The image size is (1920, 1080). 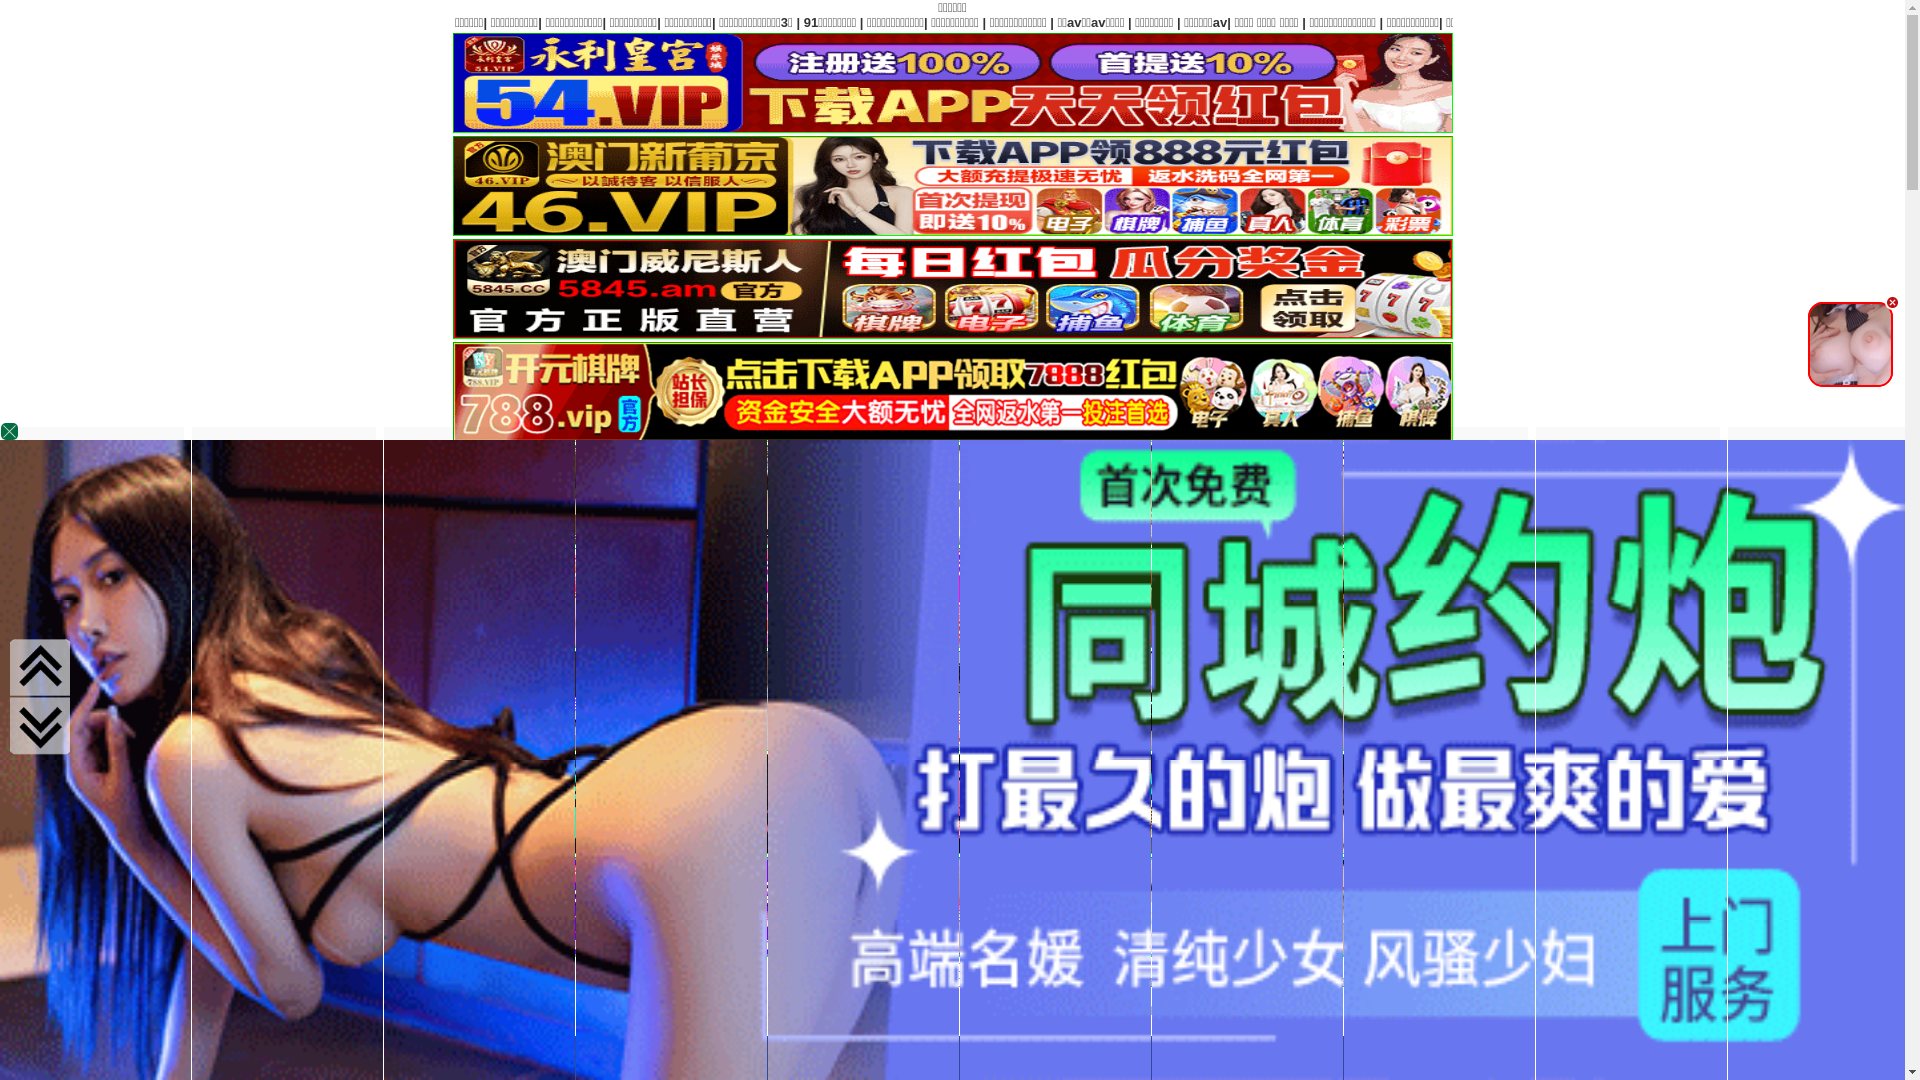 What do you see at coordinates (829, 22) in the screenshot?
I see `|` at bounding box center [829, 22].